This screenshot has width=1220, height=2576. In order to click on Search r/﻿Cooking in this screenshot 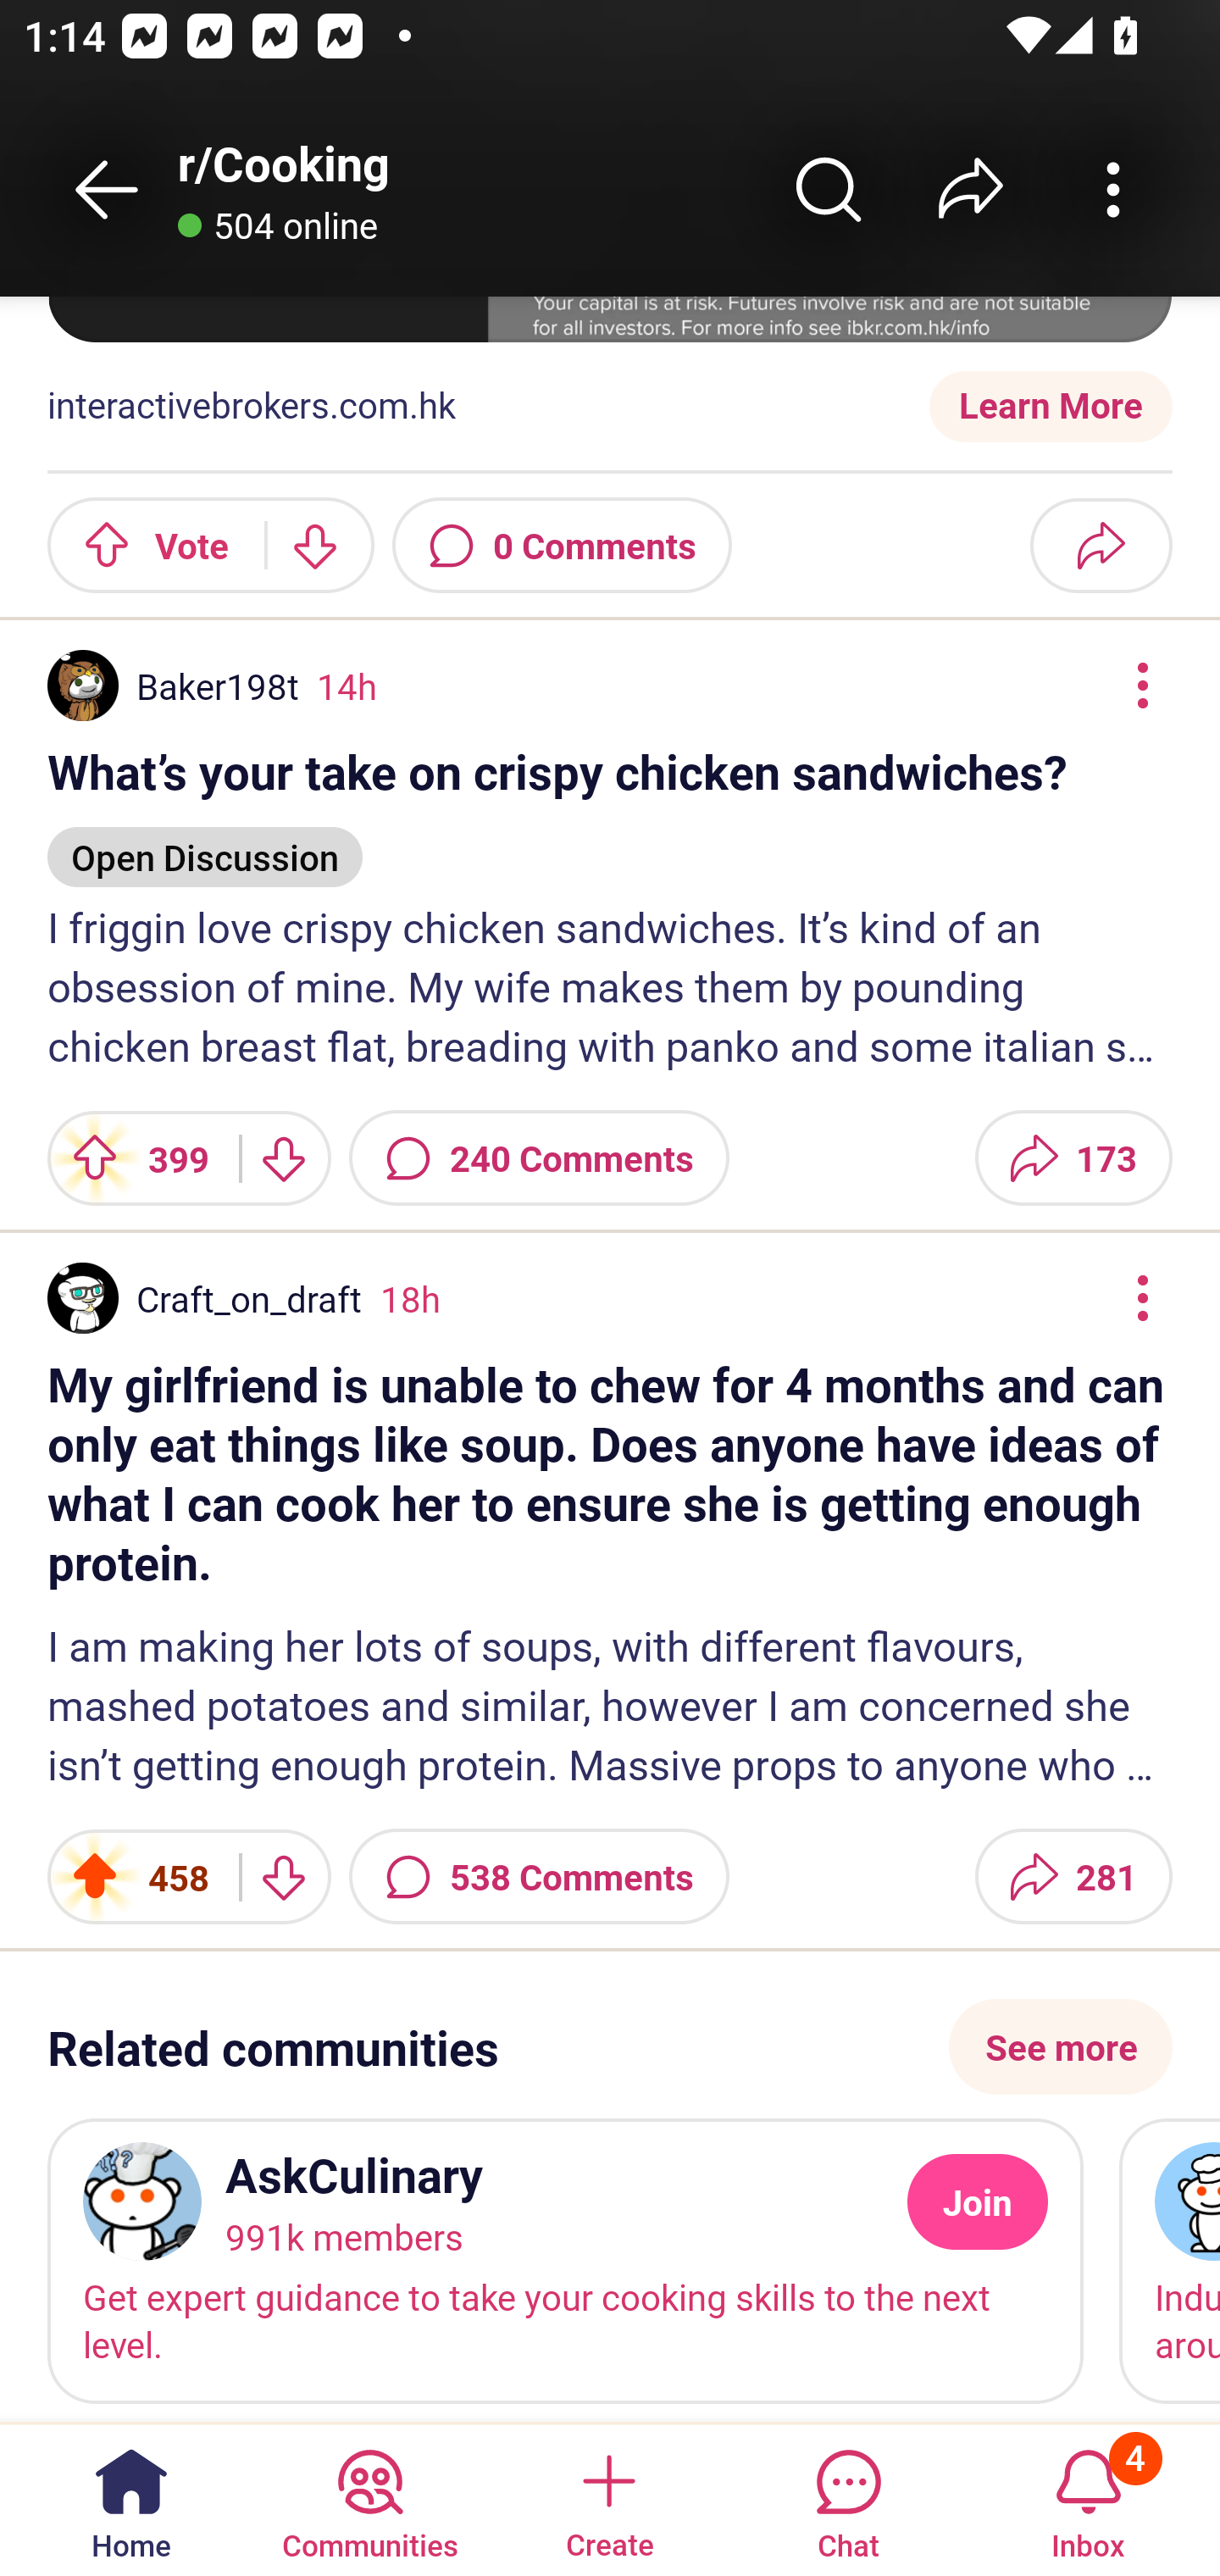, I will do `click(829, 189)`.